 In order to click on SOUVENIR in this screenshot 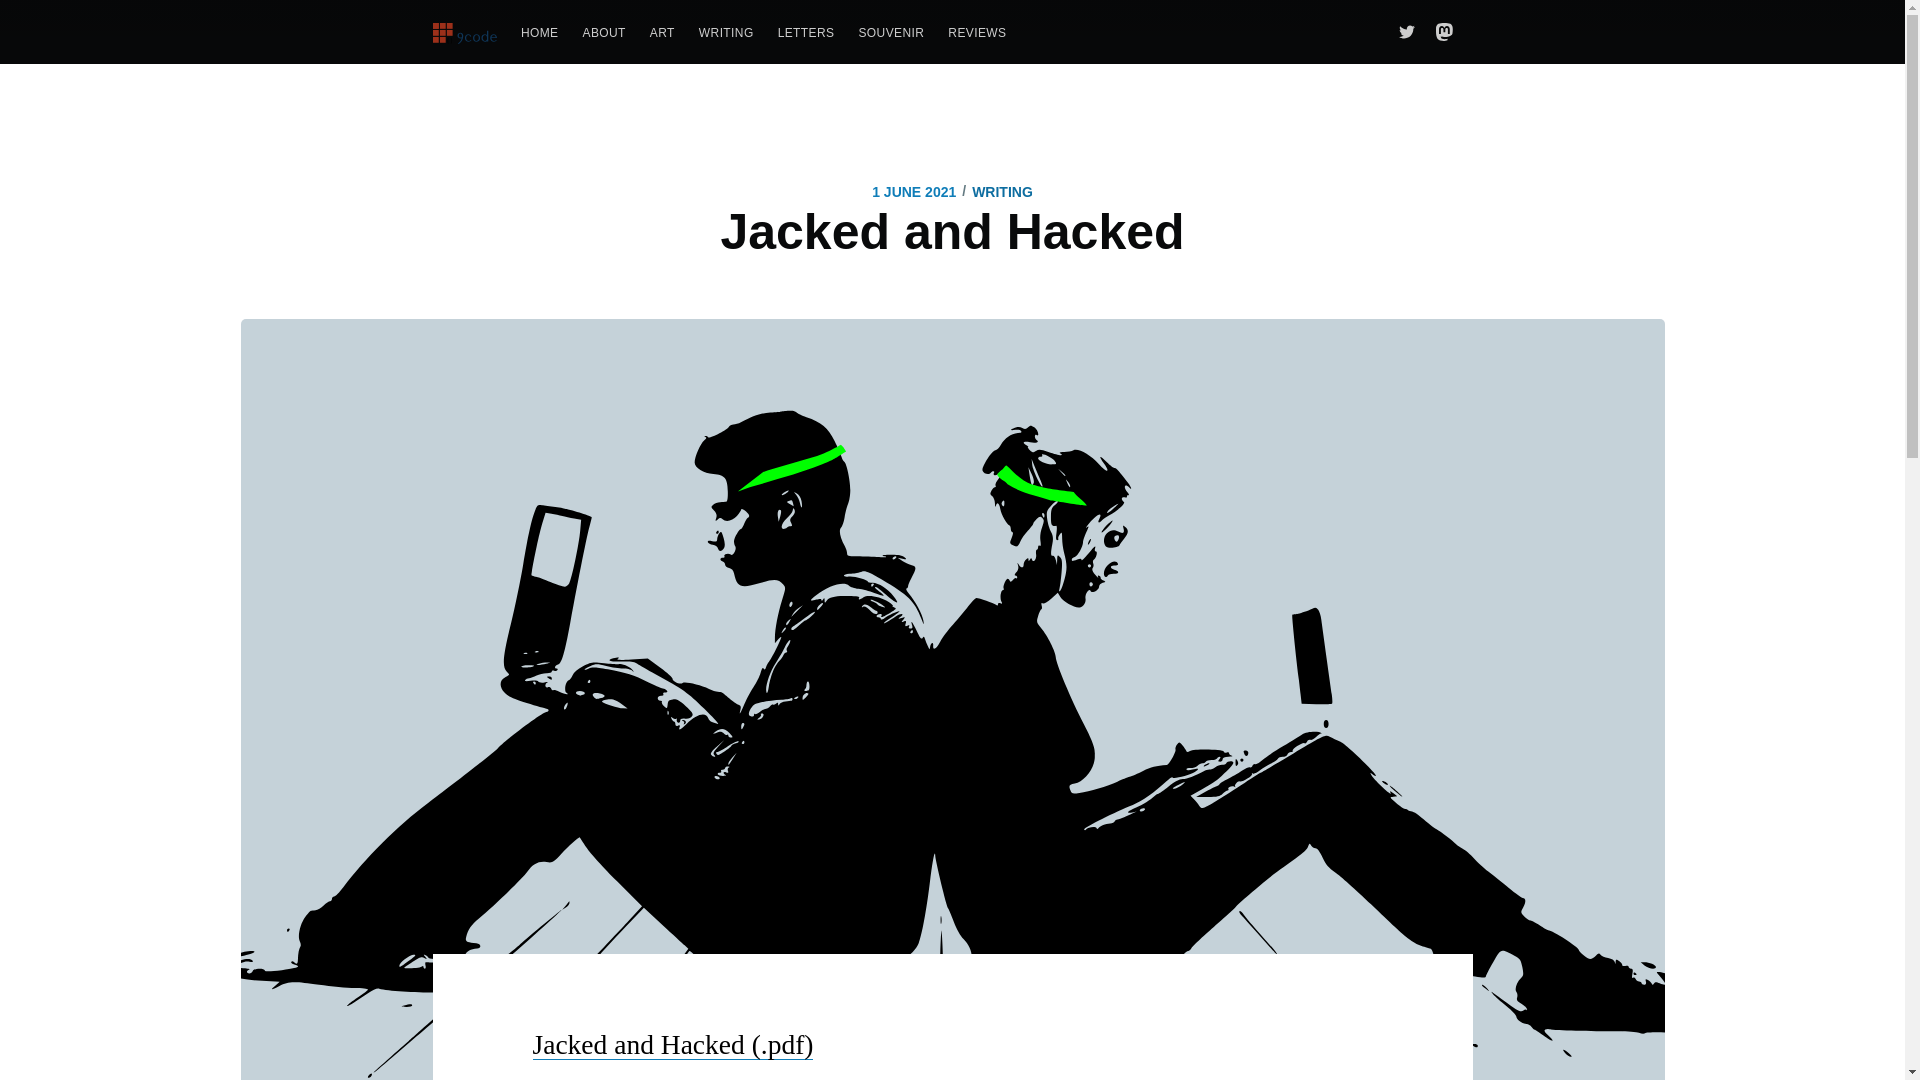, I will do `click(891, 33)`.